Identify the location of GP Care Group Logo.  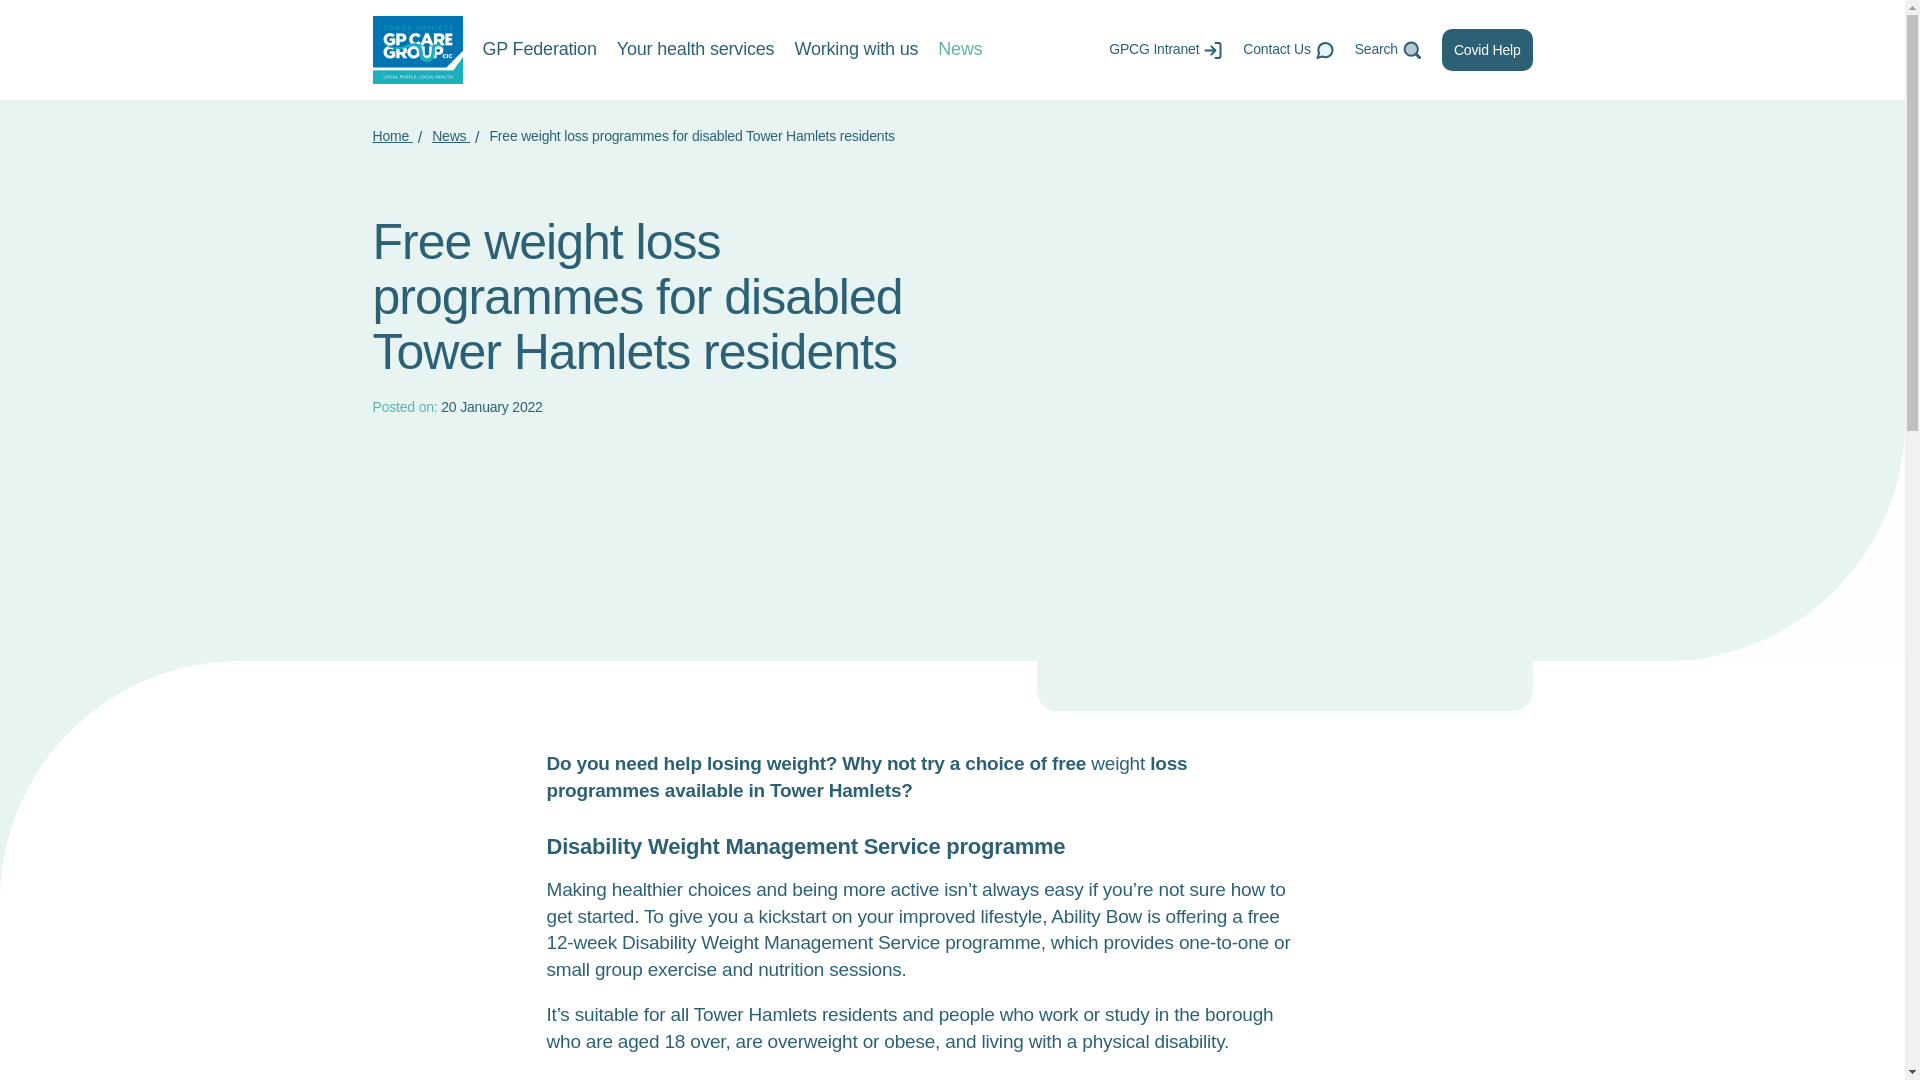
(417, 50).